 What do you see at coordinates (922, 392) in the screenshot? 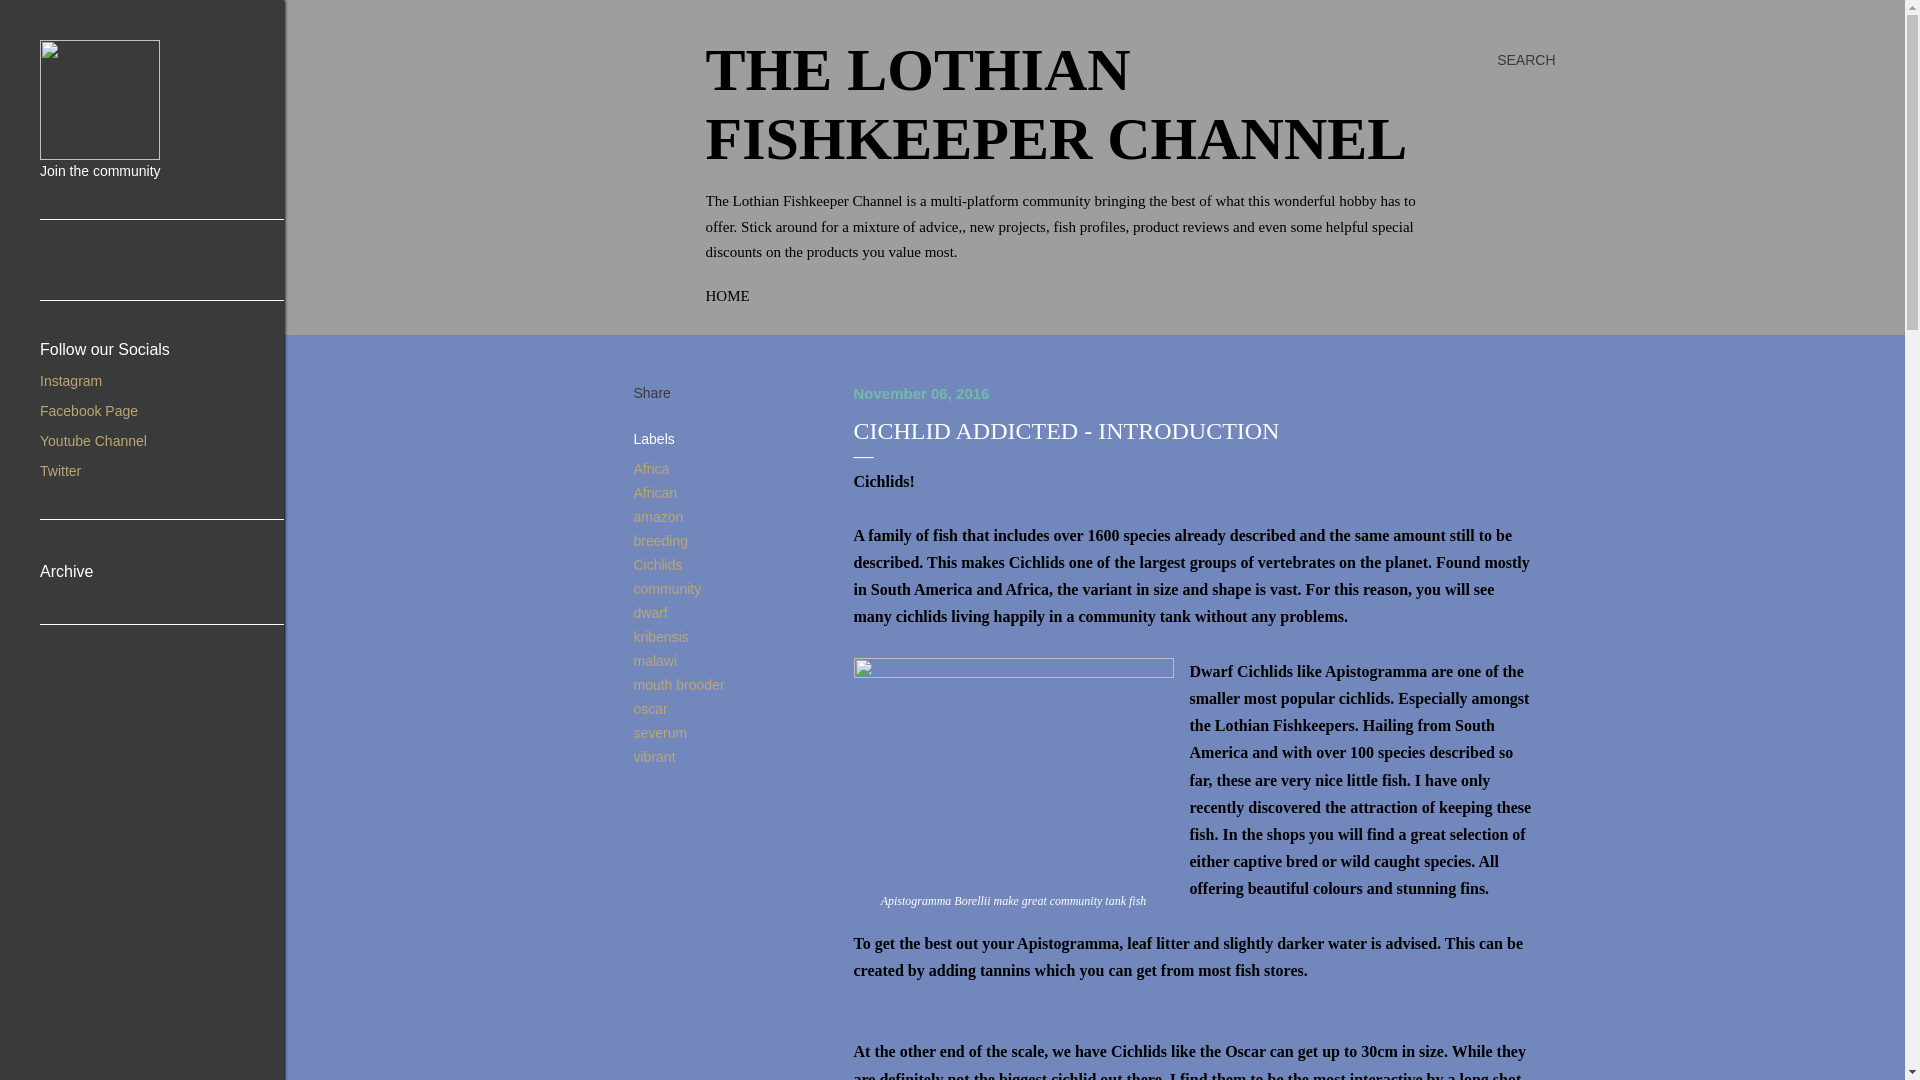
I see `November 06, 2016` at bounding box center [922, 392].